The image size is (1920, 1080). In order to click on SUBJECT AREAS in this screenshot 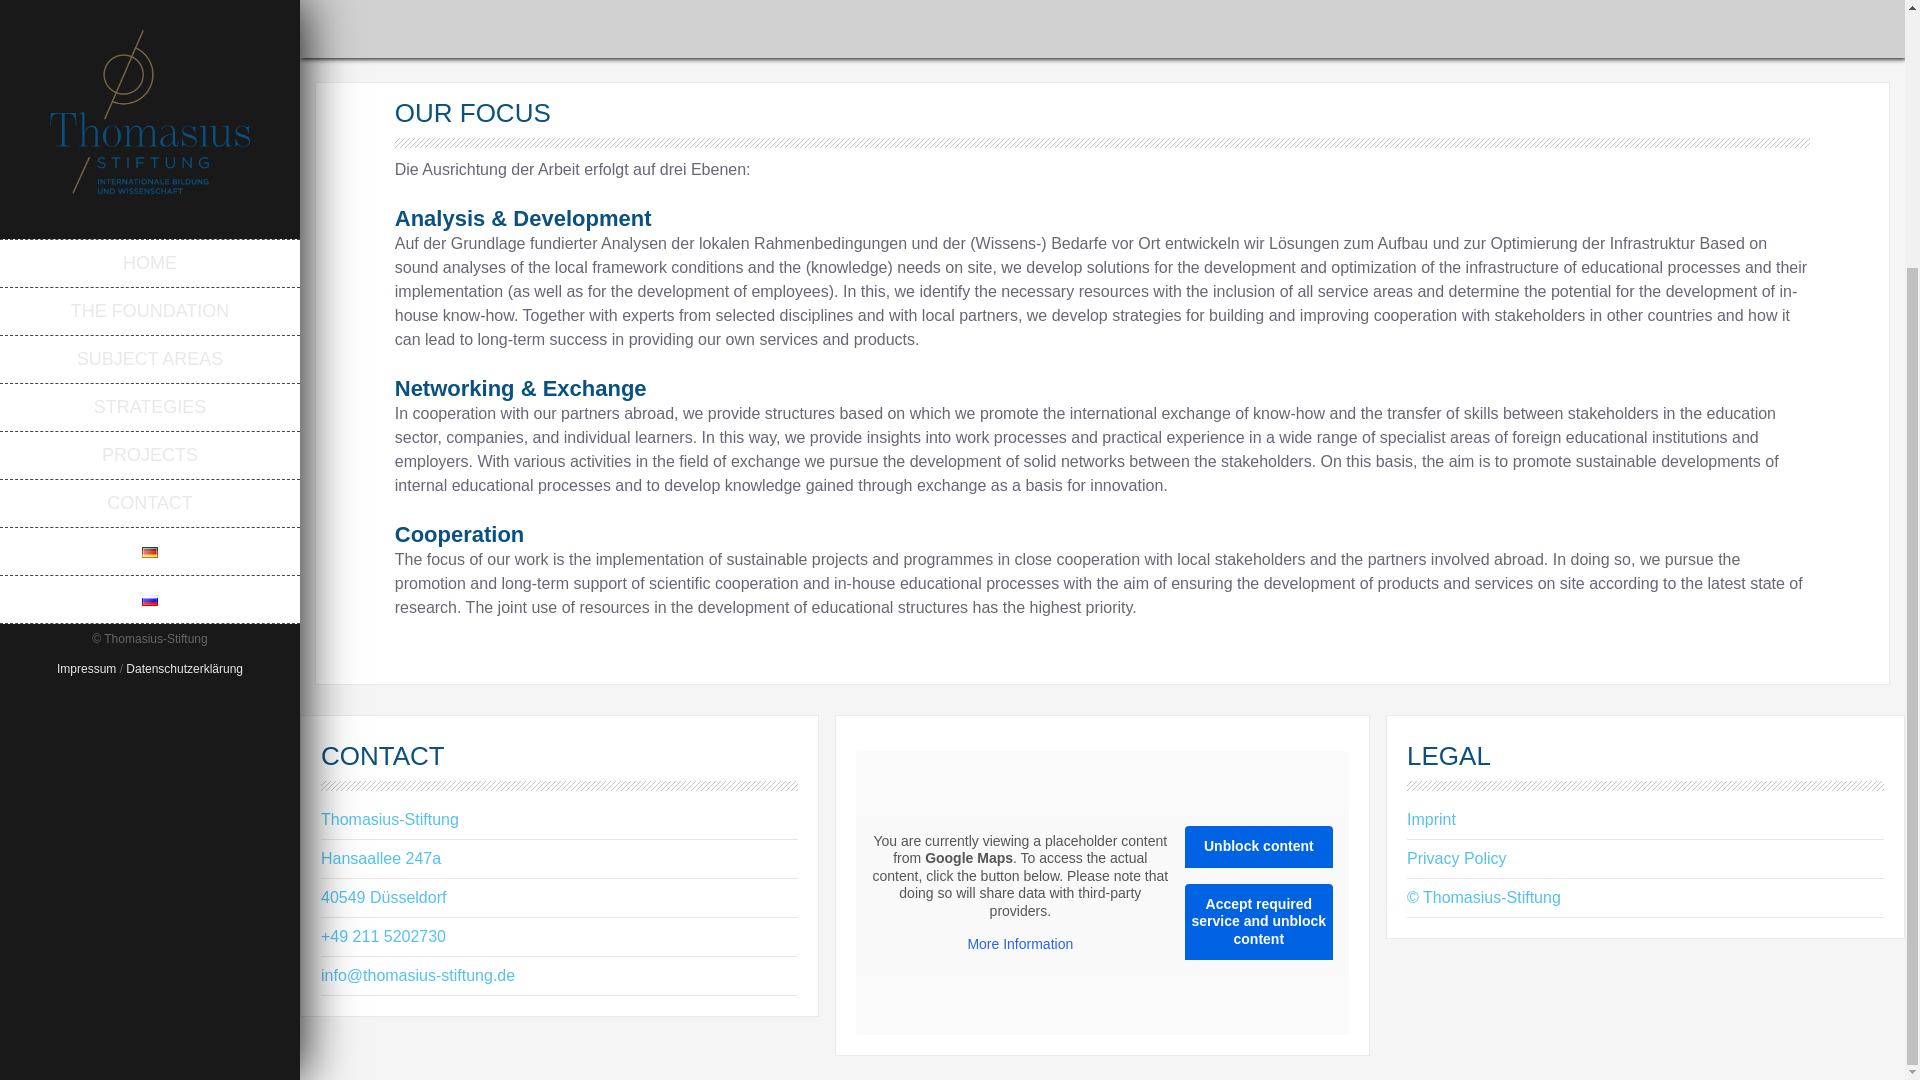, I will do `click(150, 20)`.